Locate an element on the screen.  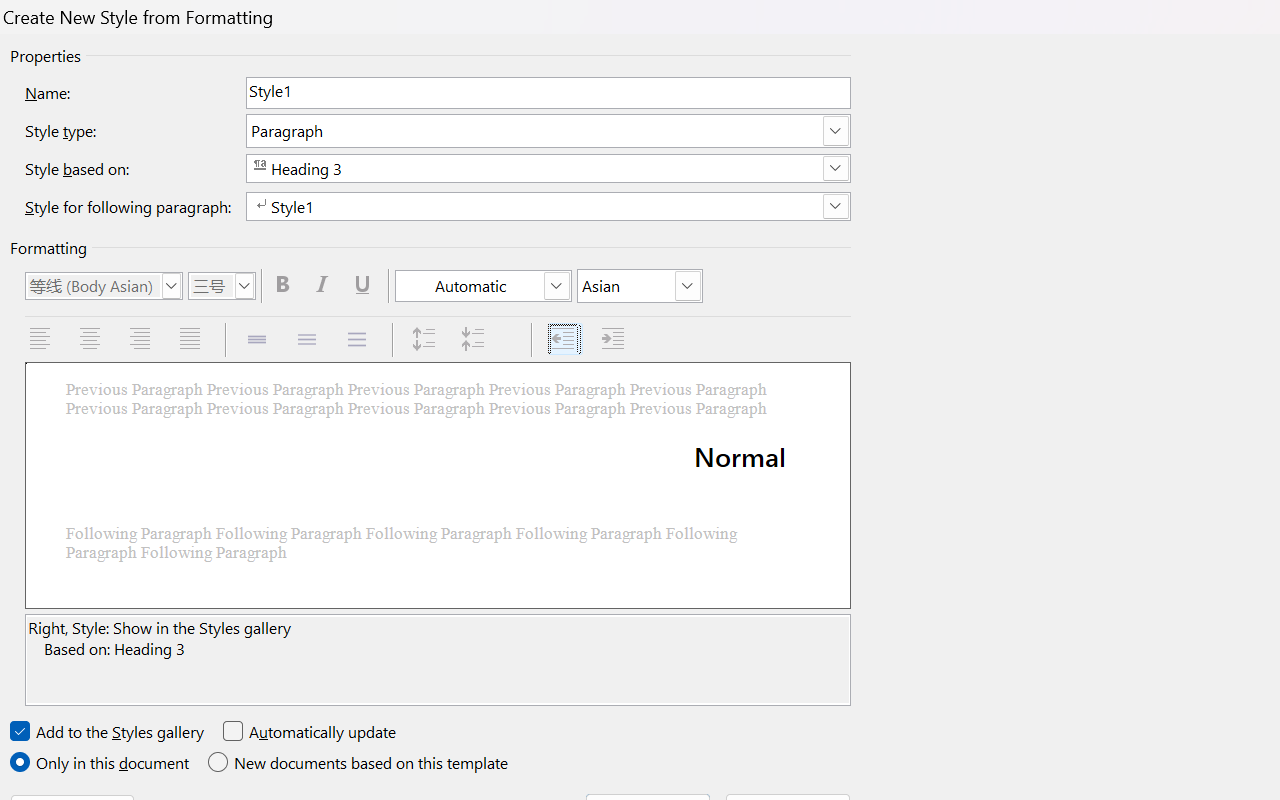
Style properties: is located at coordinates (438, 660).